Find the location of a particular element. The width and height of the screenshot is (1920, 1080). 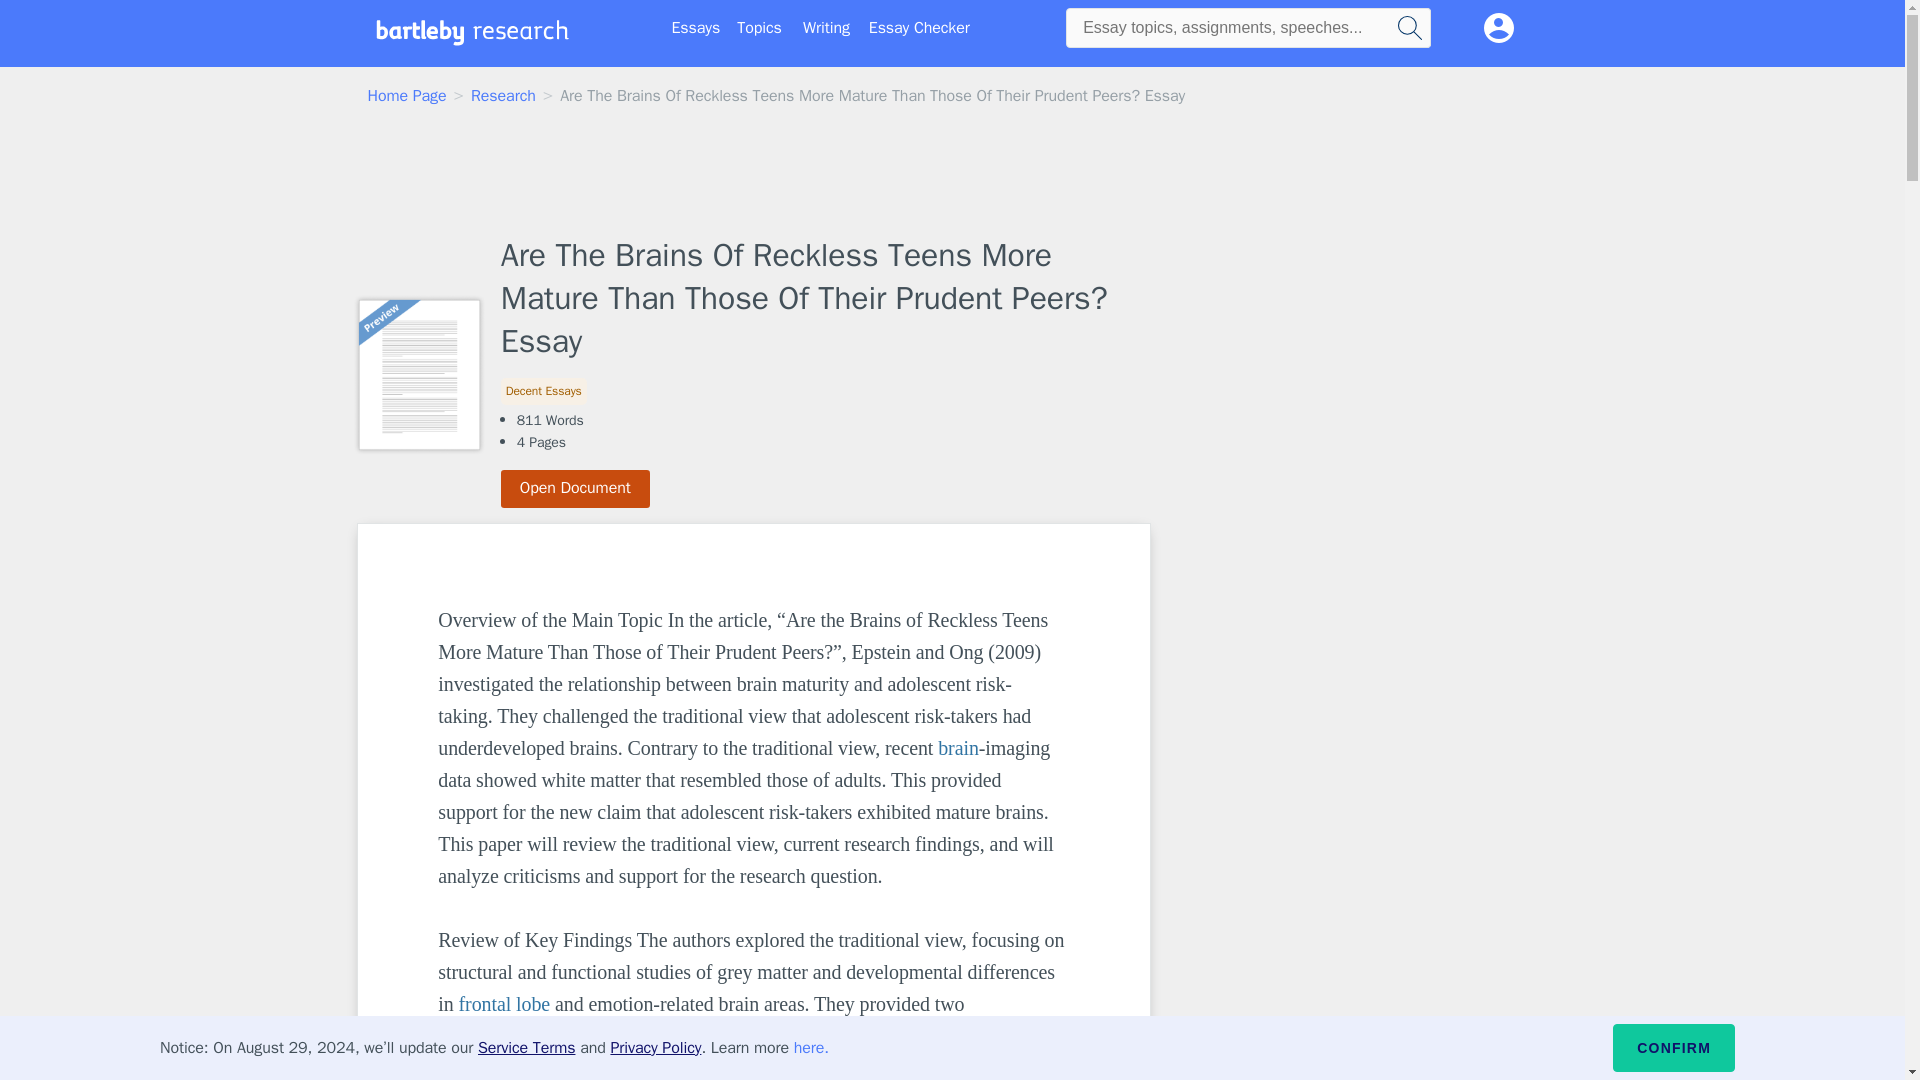

Essay Checker is located at coordinates (919, 28).